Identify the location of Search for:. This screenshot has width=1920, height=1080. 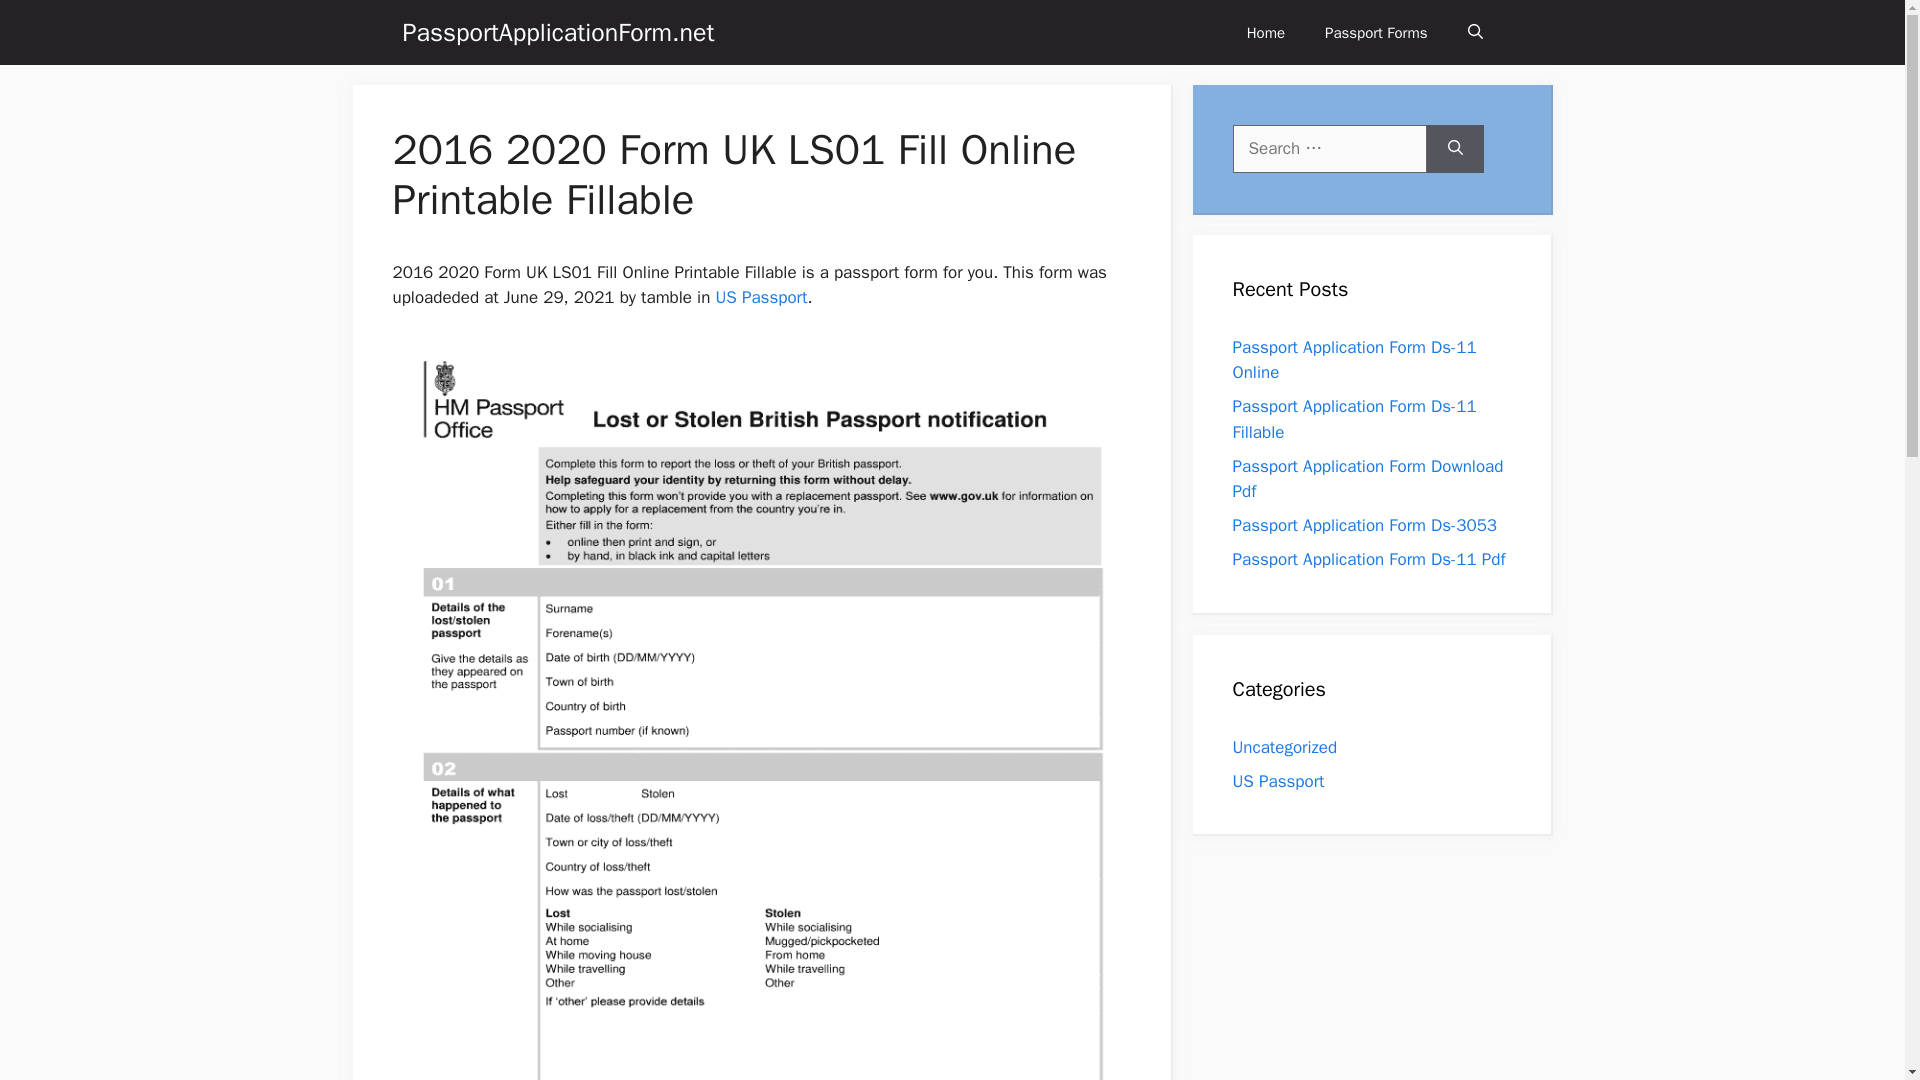
(1329, 148).